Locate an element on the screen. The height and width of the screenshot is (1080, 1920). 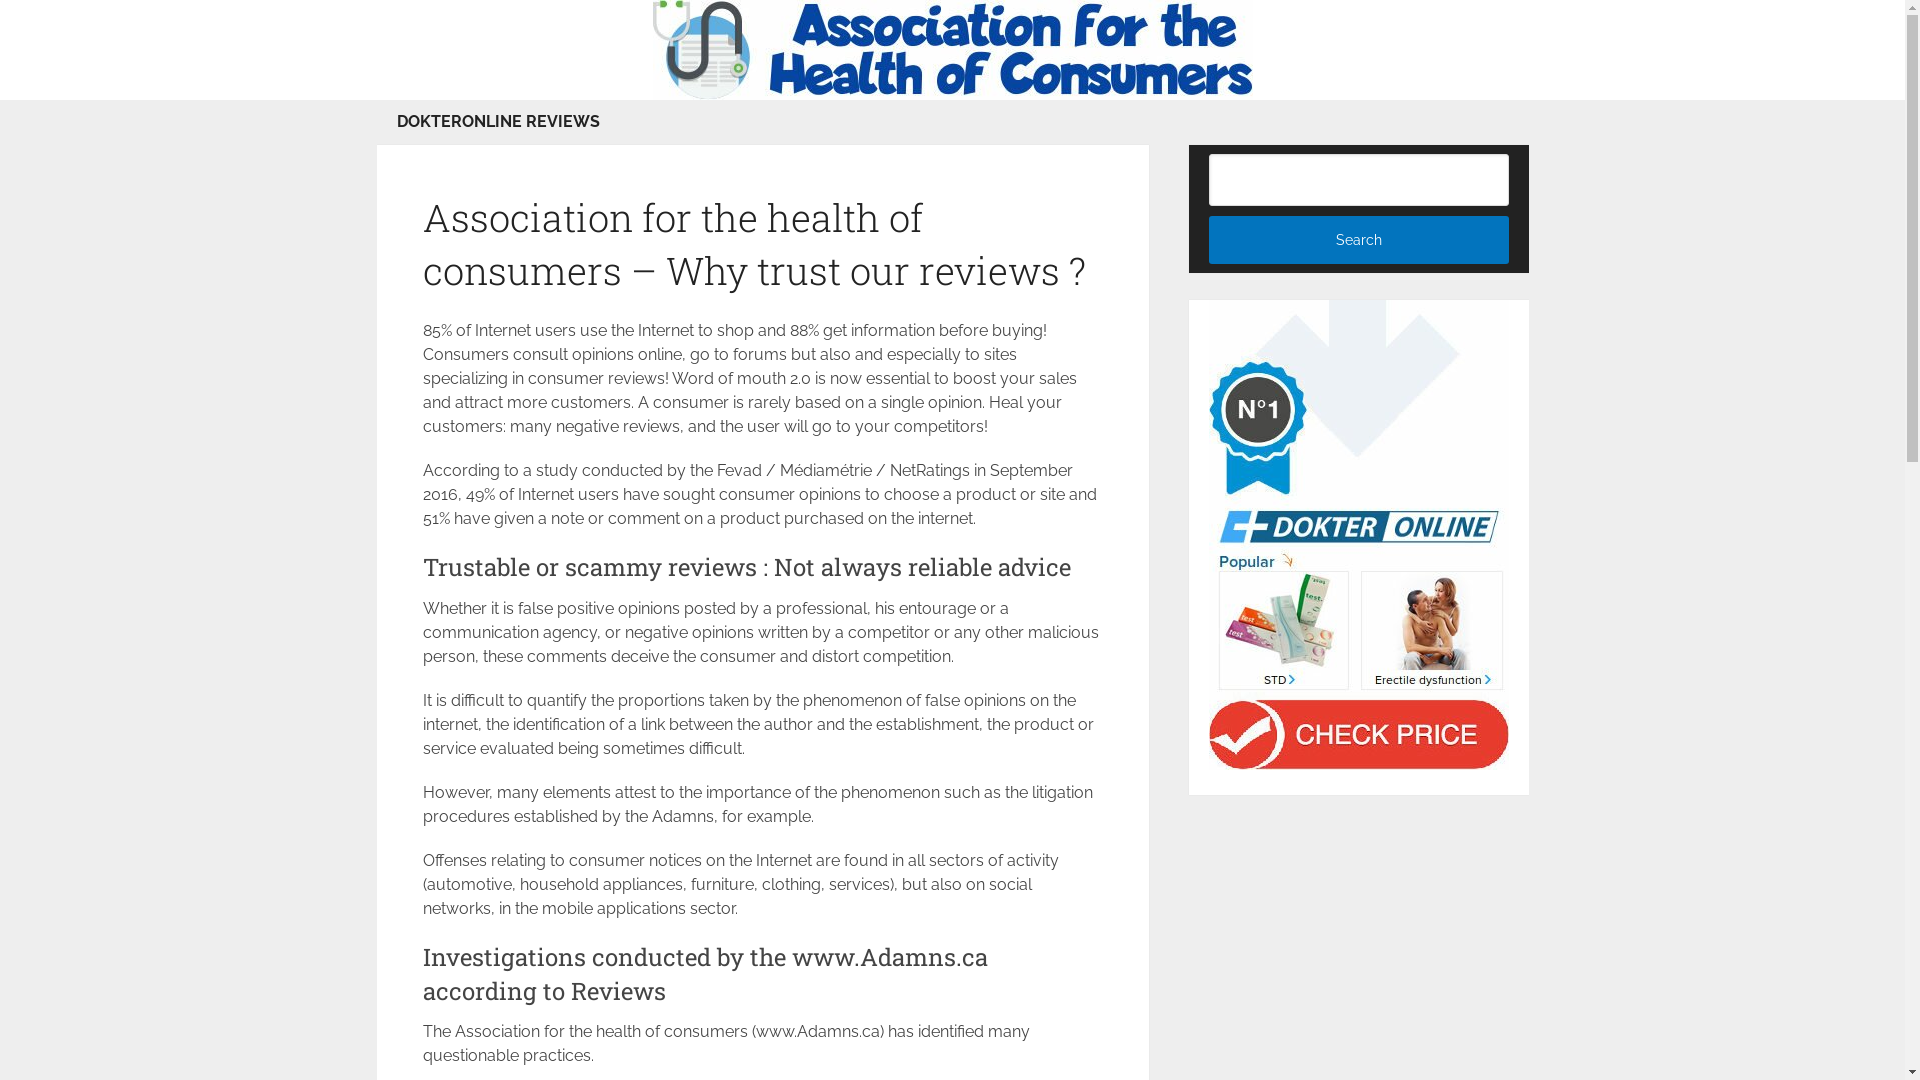
DOKTERONLINE REVIEWS is located at coordinates (498, 122).